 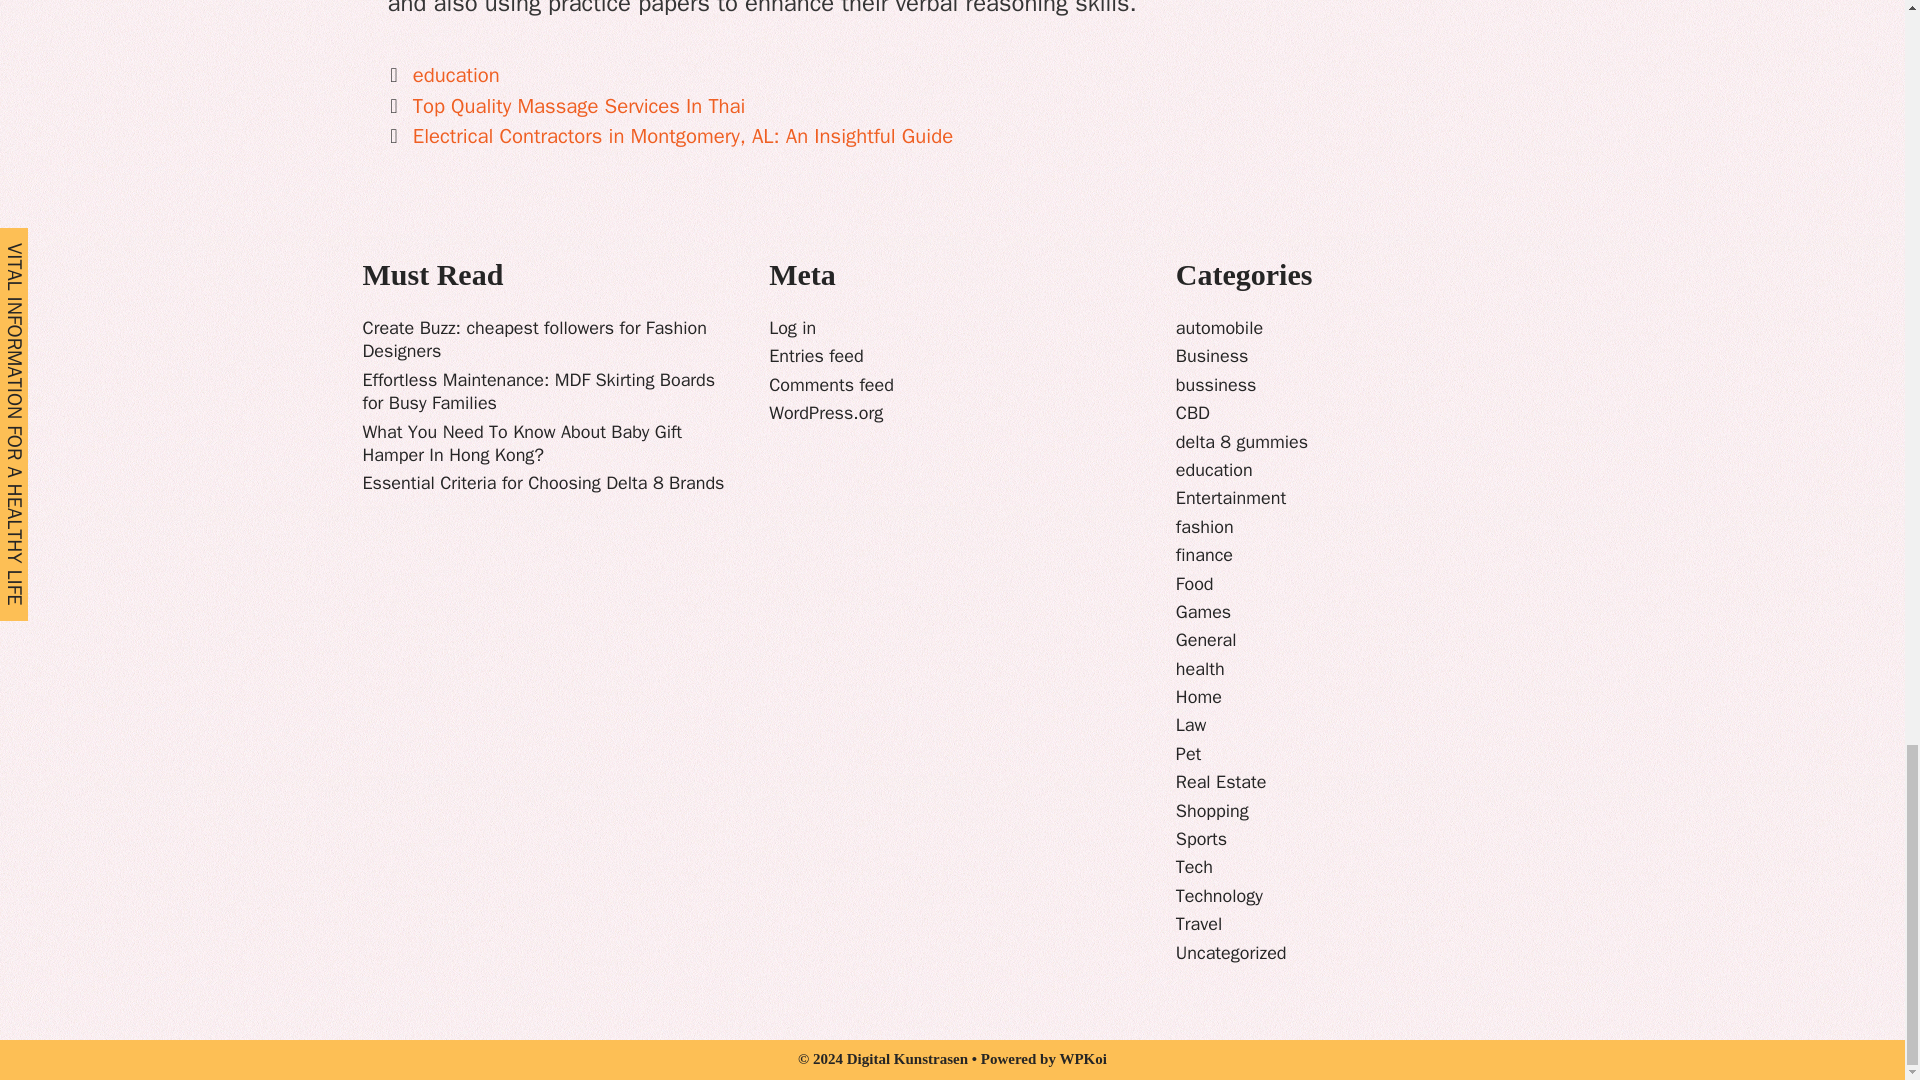 I want to click on Previous, so click(x=566, y=105).